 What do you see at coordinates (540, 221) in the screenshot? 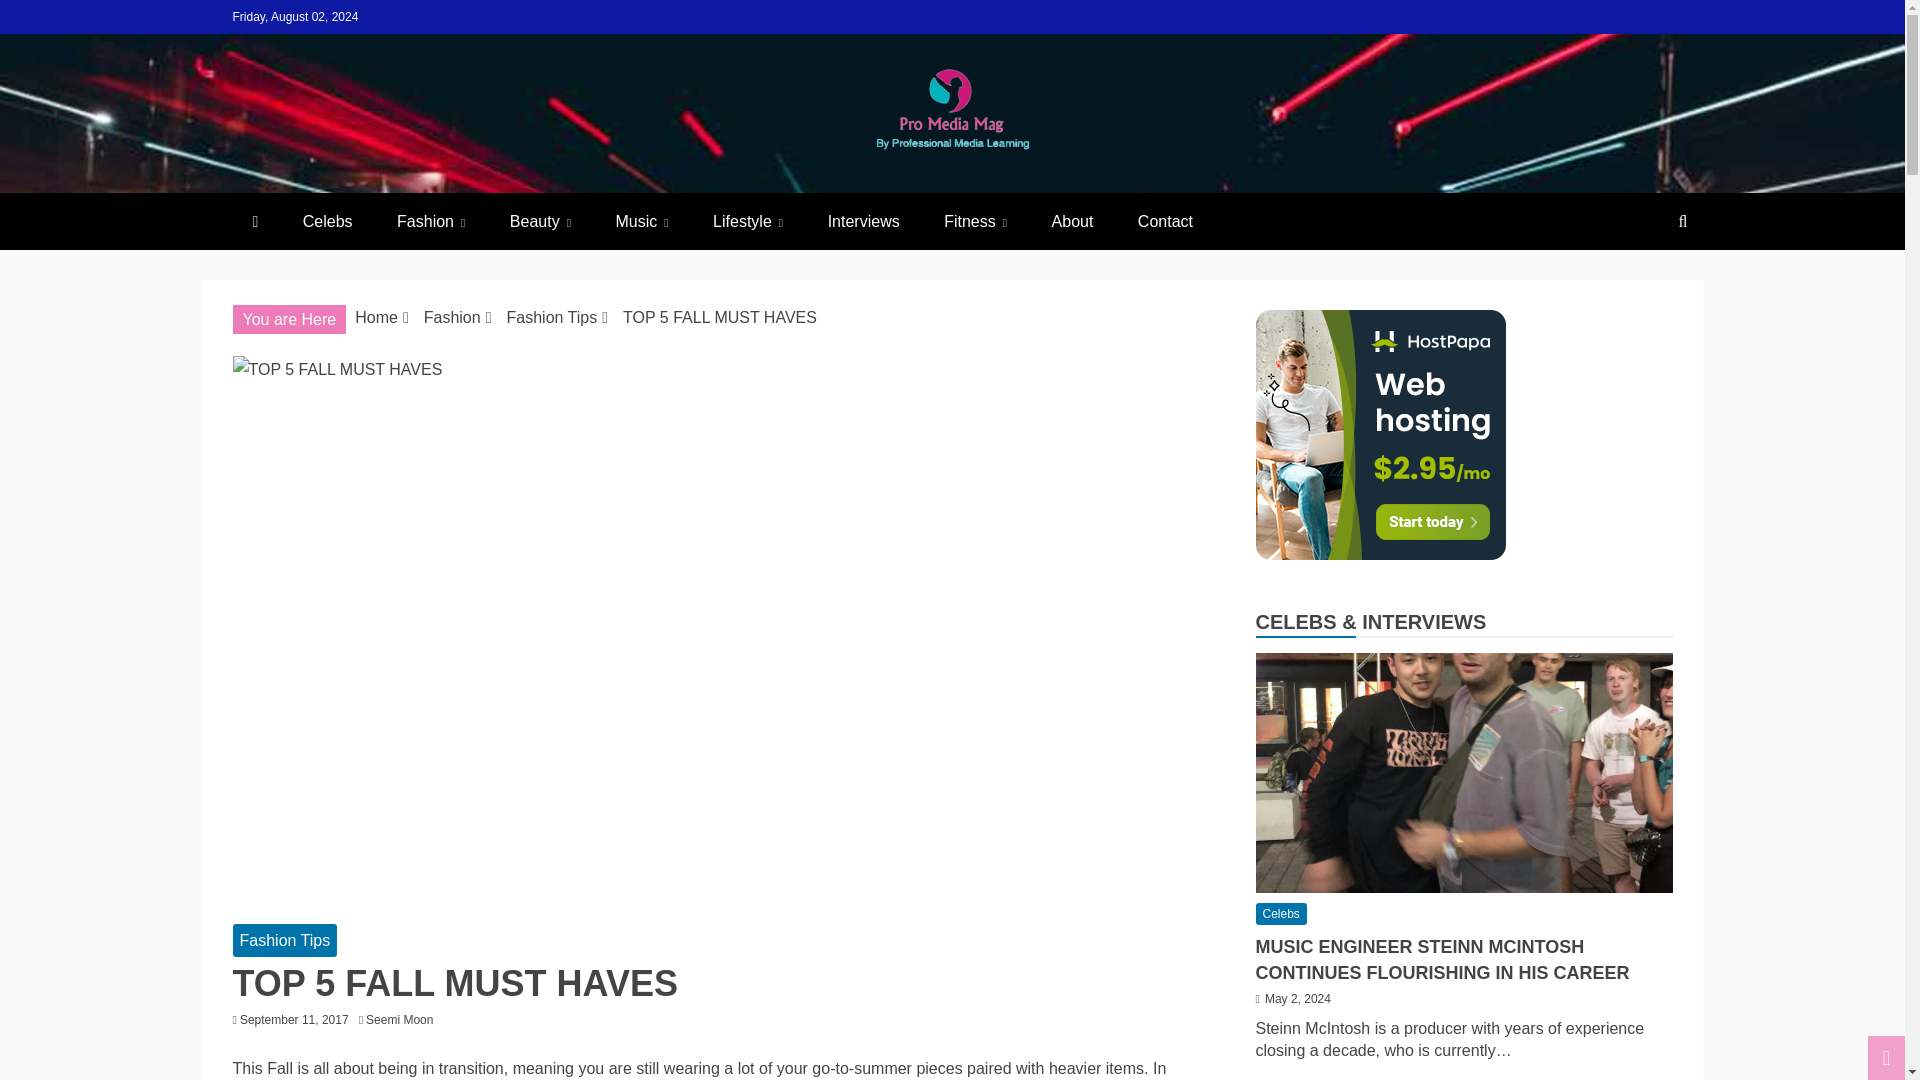
I see `Beauty` at bounding box center [540, 221].